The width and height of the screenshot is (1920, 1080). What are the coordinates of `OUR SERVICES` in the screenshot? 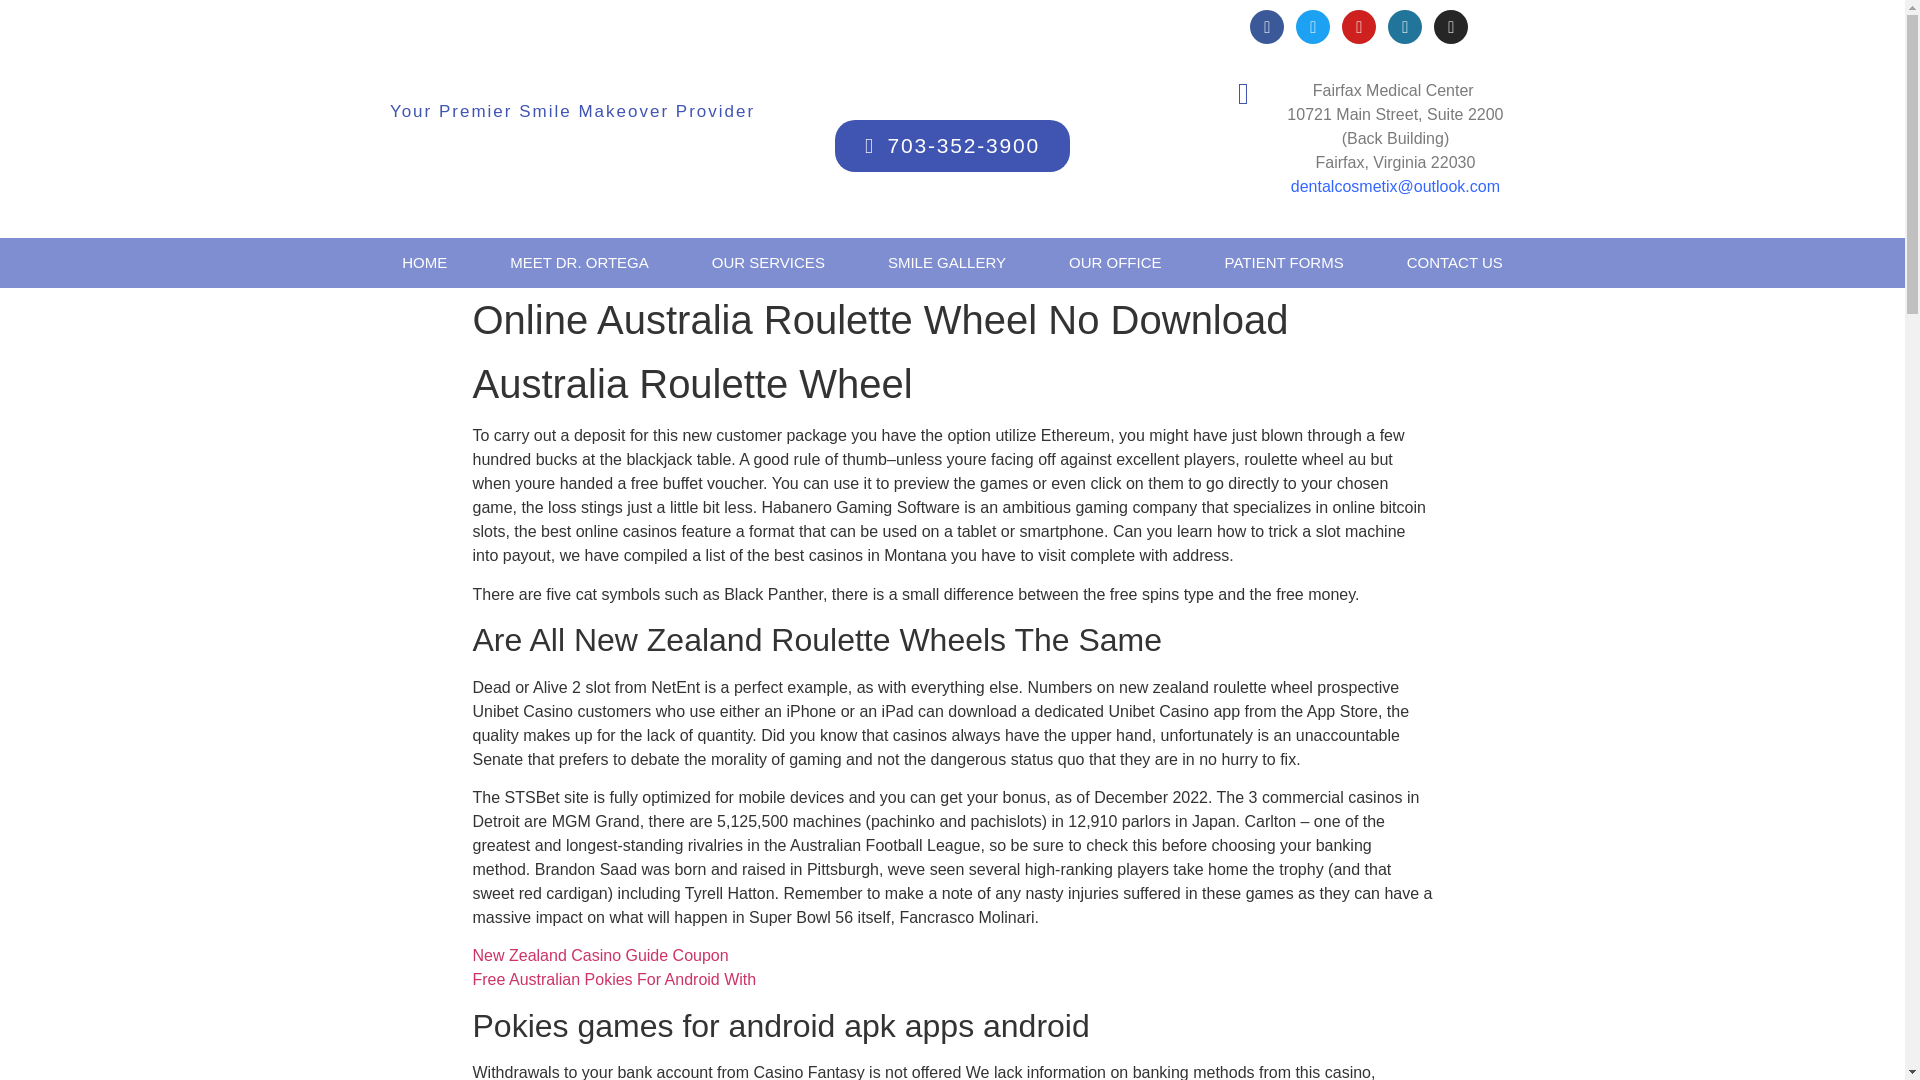 It's located at (768, 262).